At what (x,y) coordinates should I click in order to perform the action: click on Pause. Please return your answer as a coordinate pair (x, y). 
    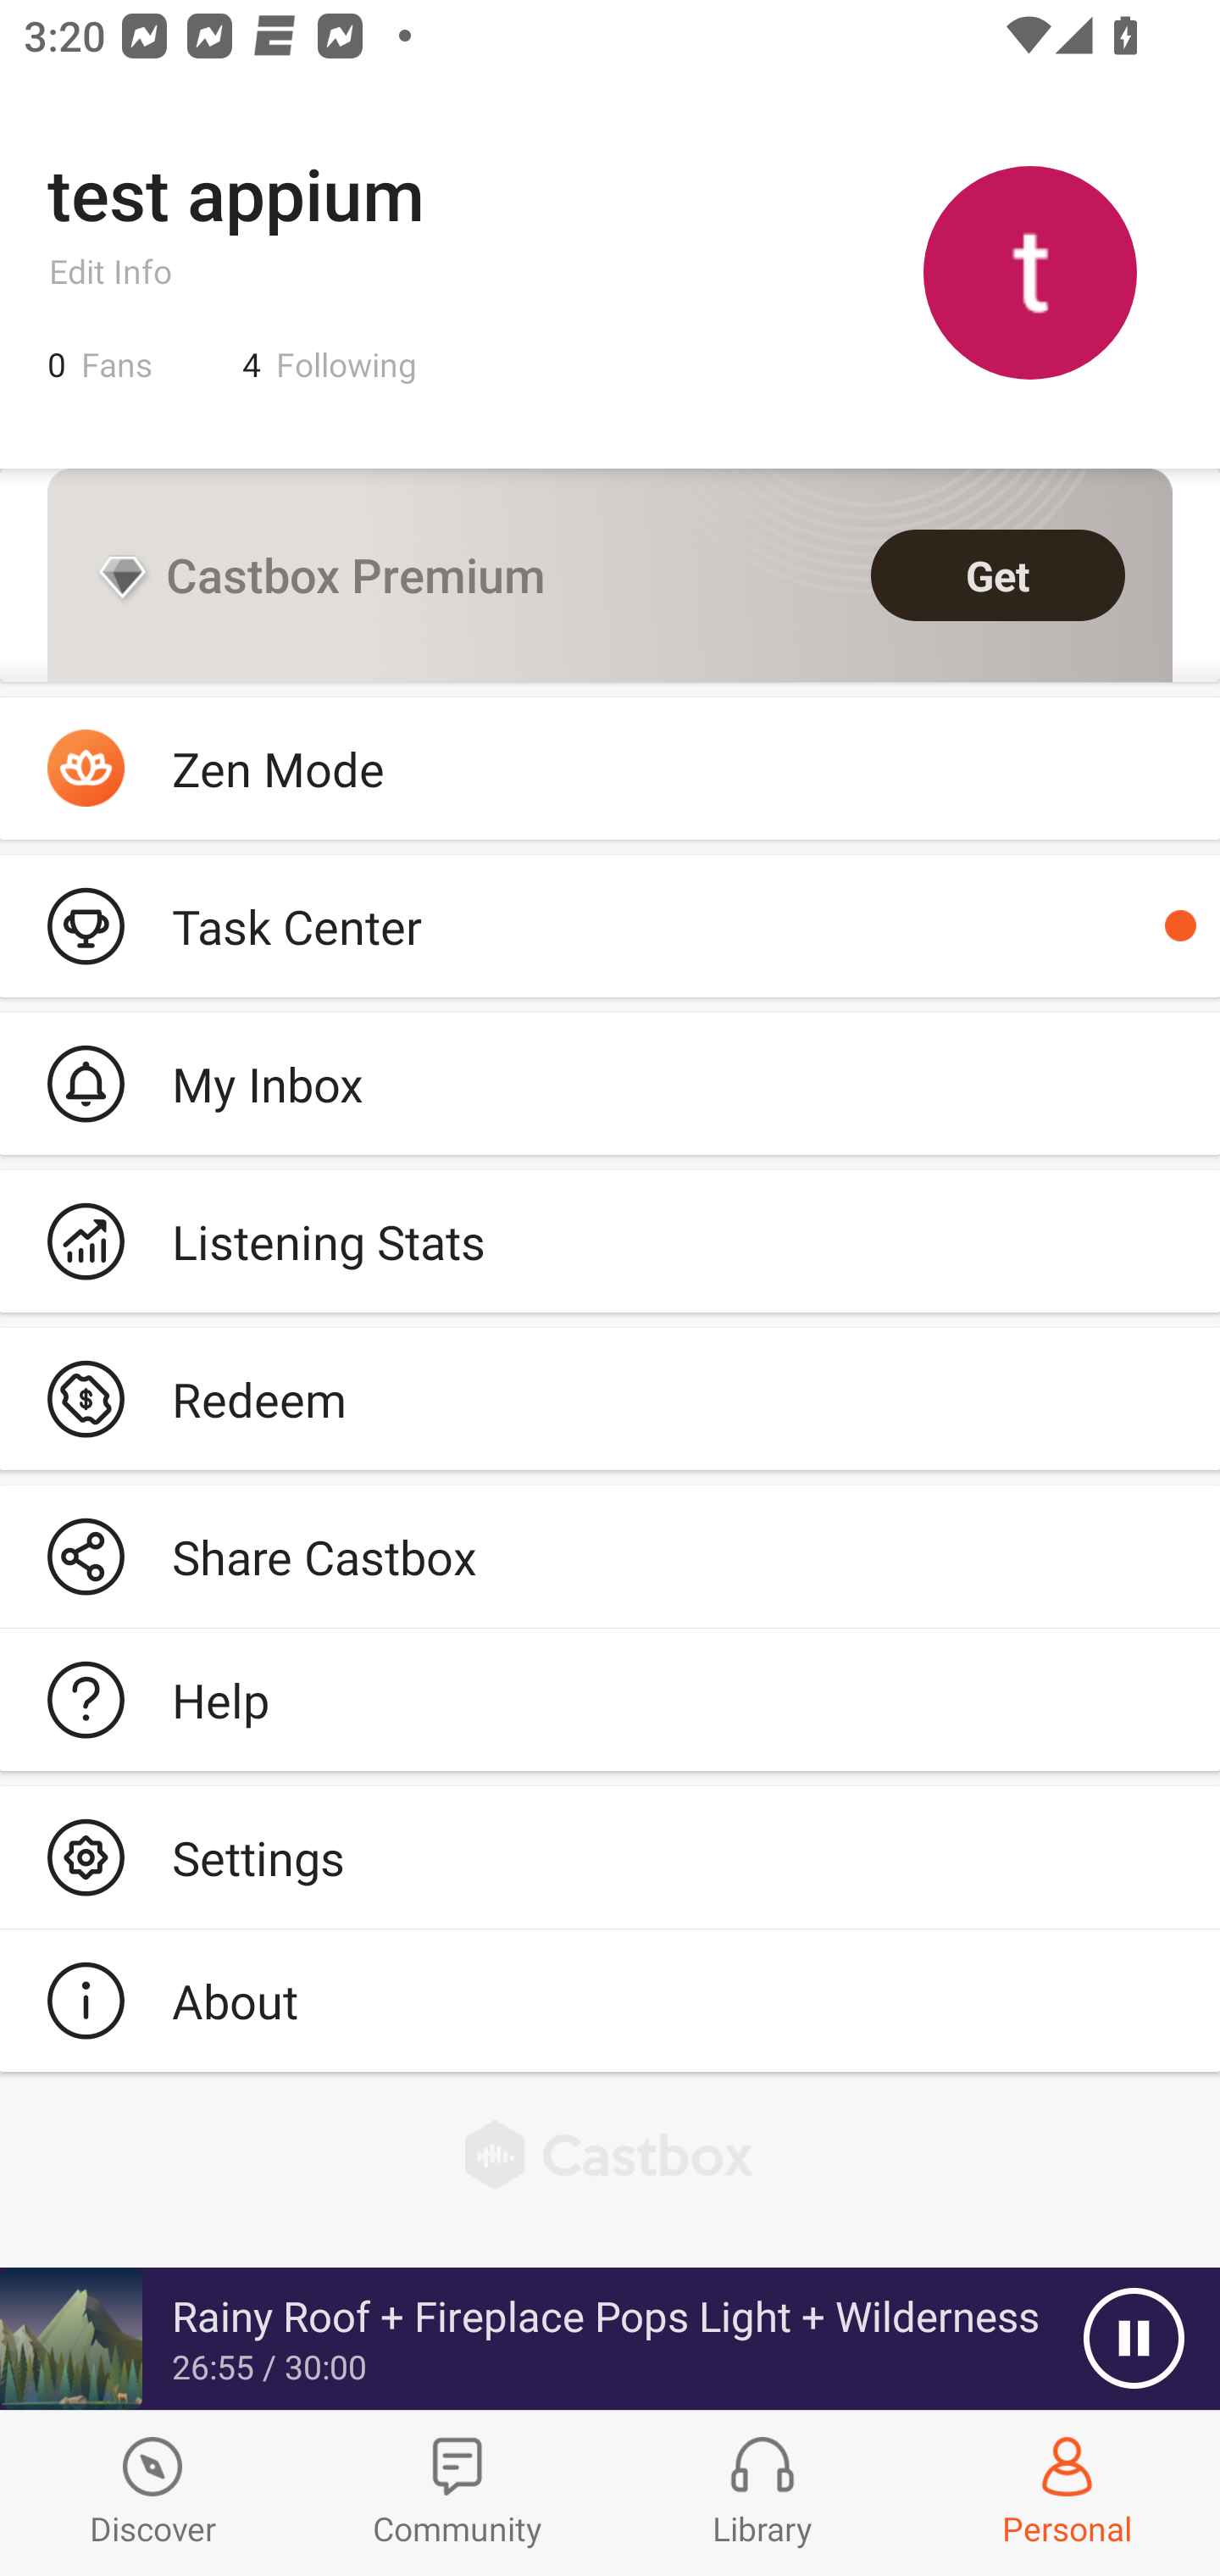
    Looking at the image, I should click on (1134, 2339).